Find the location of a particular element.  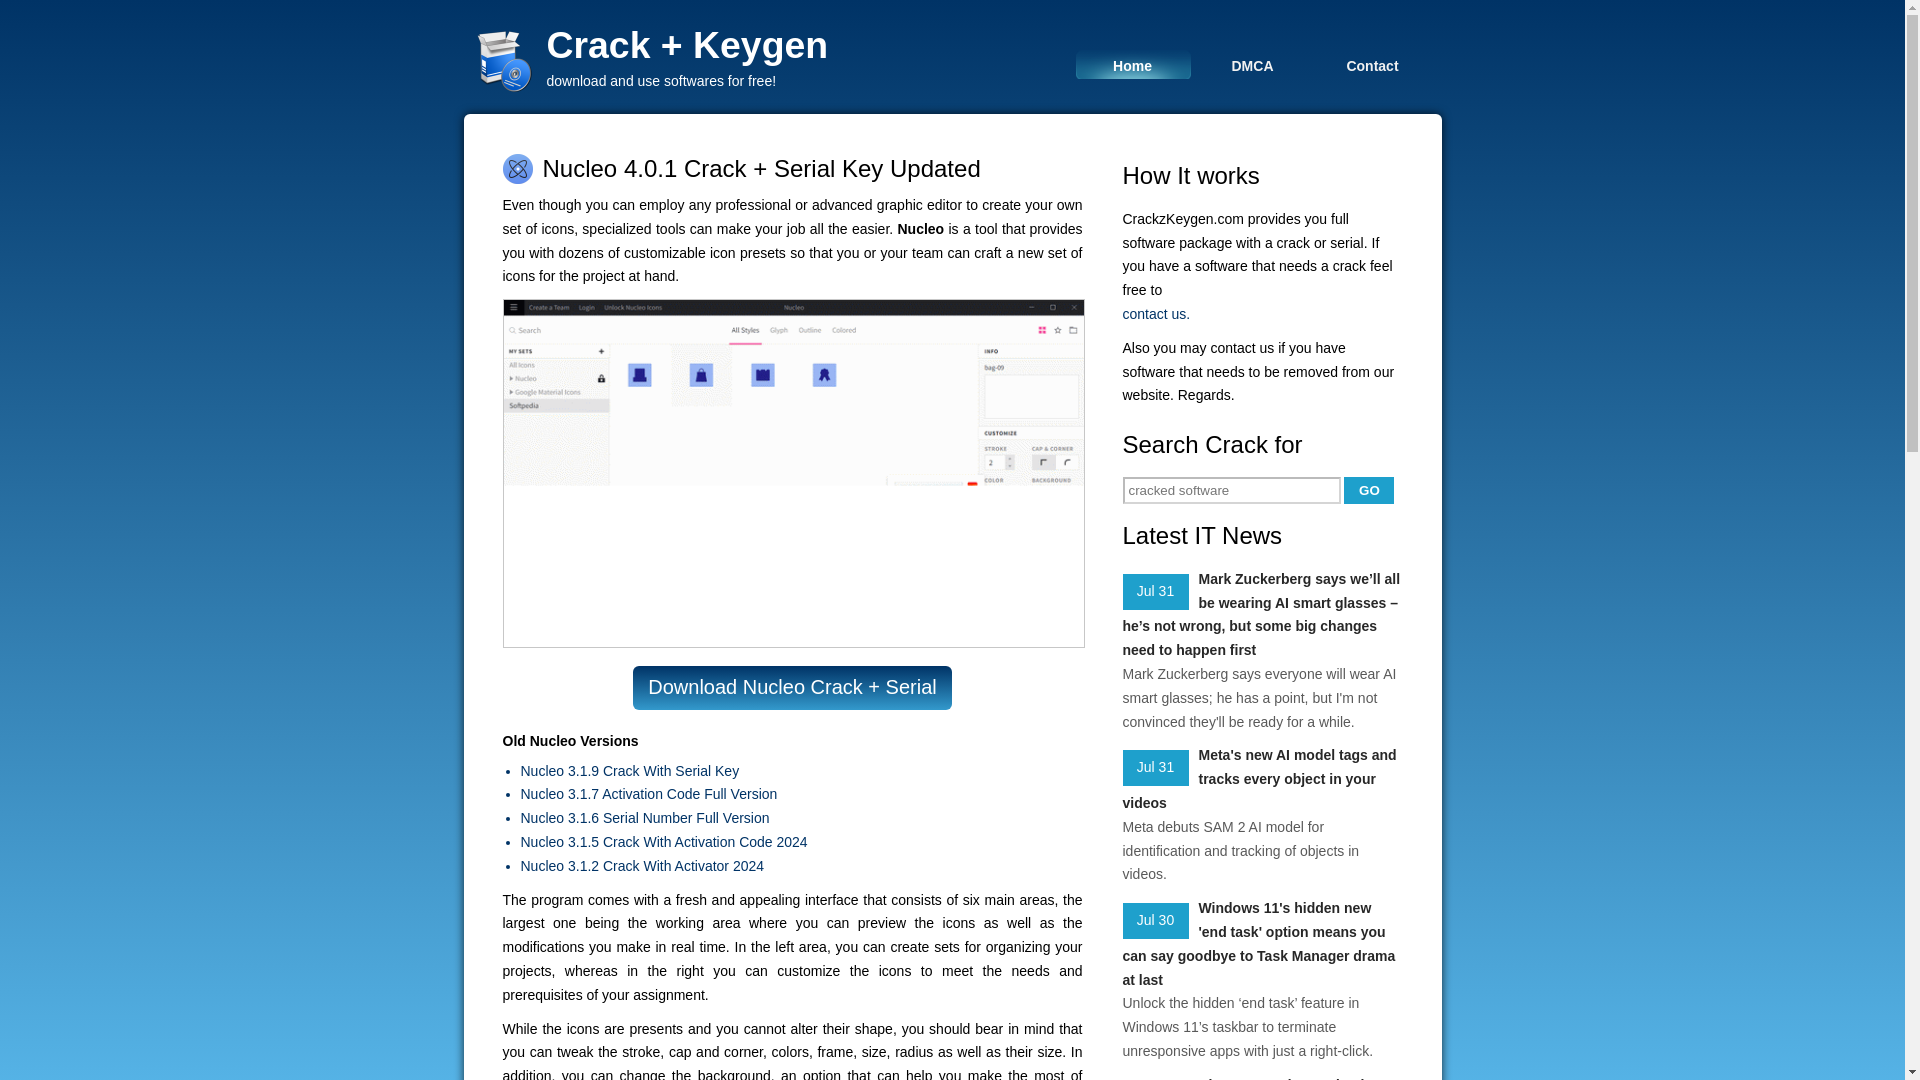

Nucleo 3.1.5 Crack With Activation Code 2024 is located at coordinates (801, 842).